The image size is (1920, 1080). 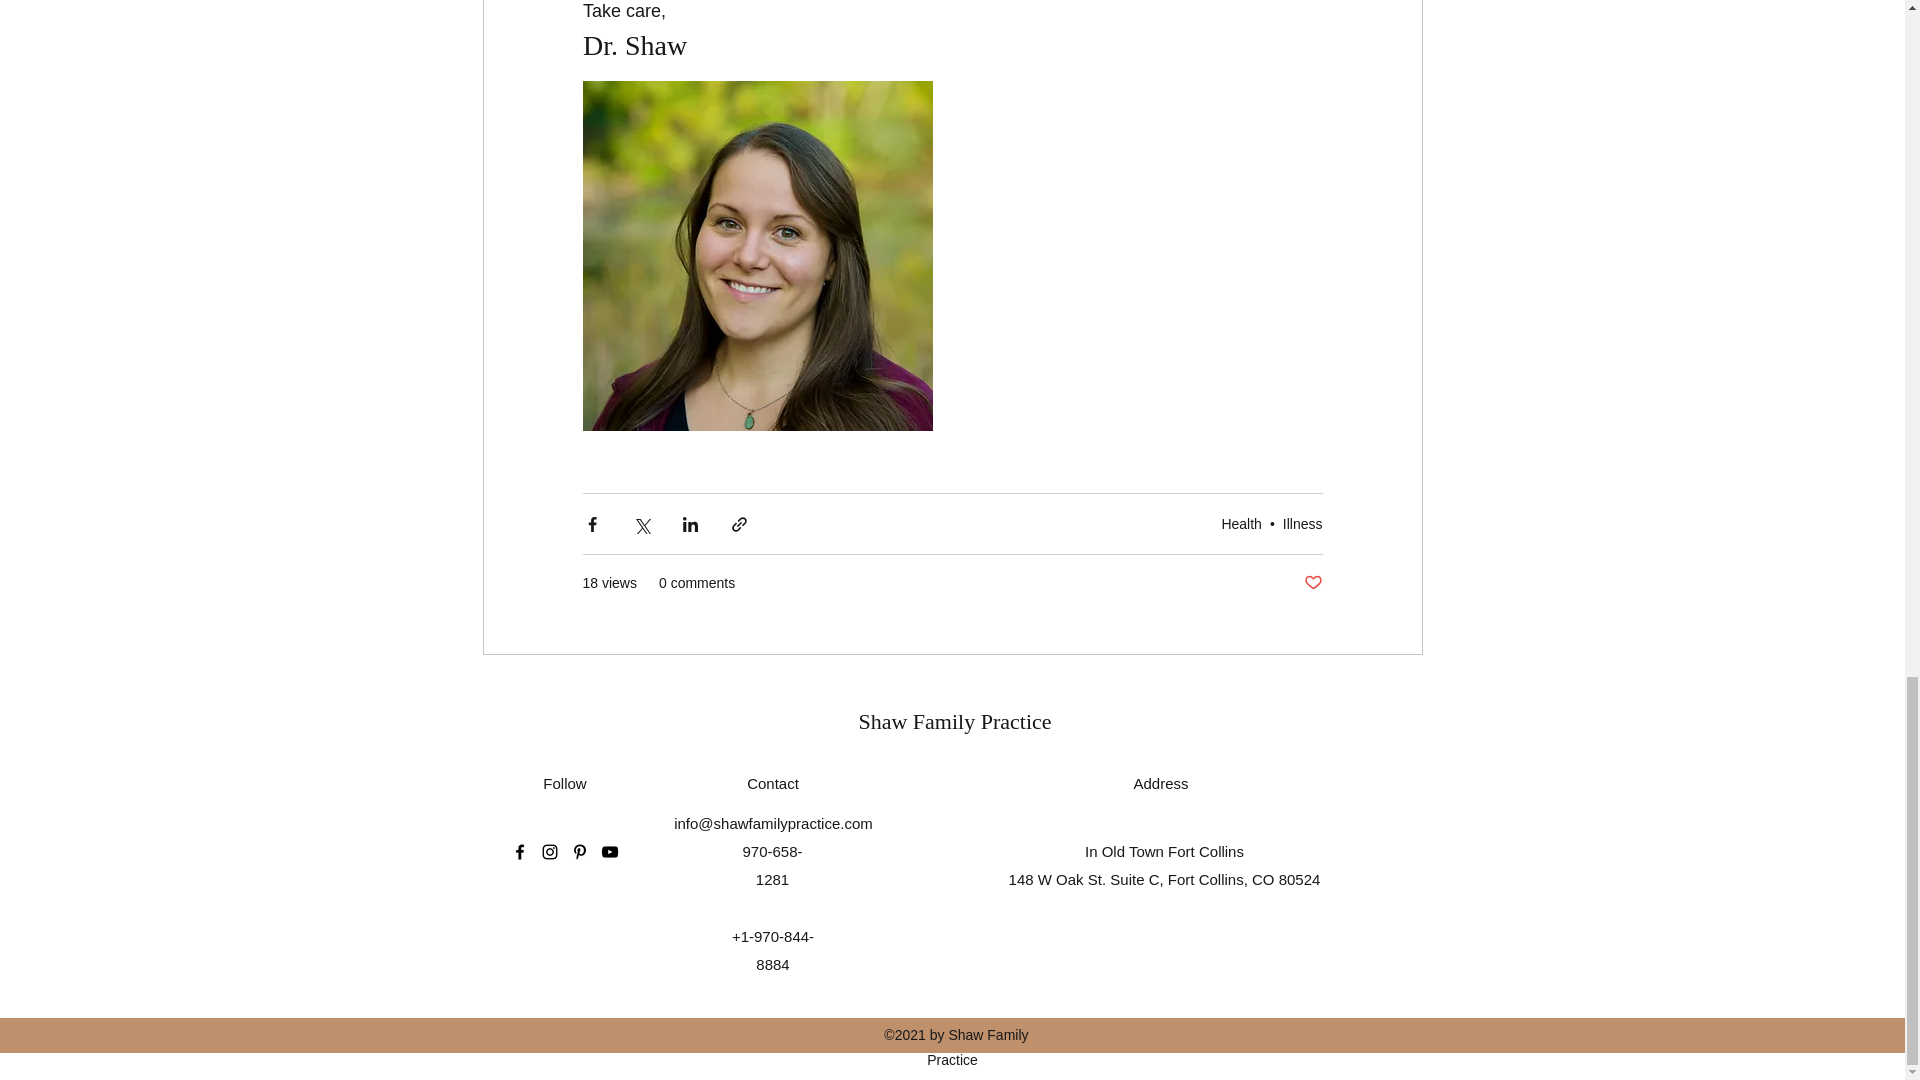 I want to click on Post not marked as liked, so click(x=1312, y=584).